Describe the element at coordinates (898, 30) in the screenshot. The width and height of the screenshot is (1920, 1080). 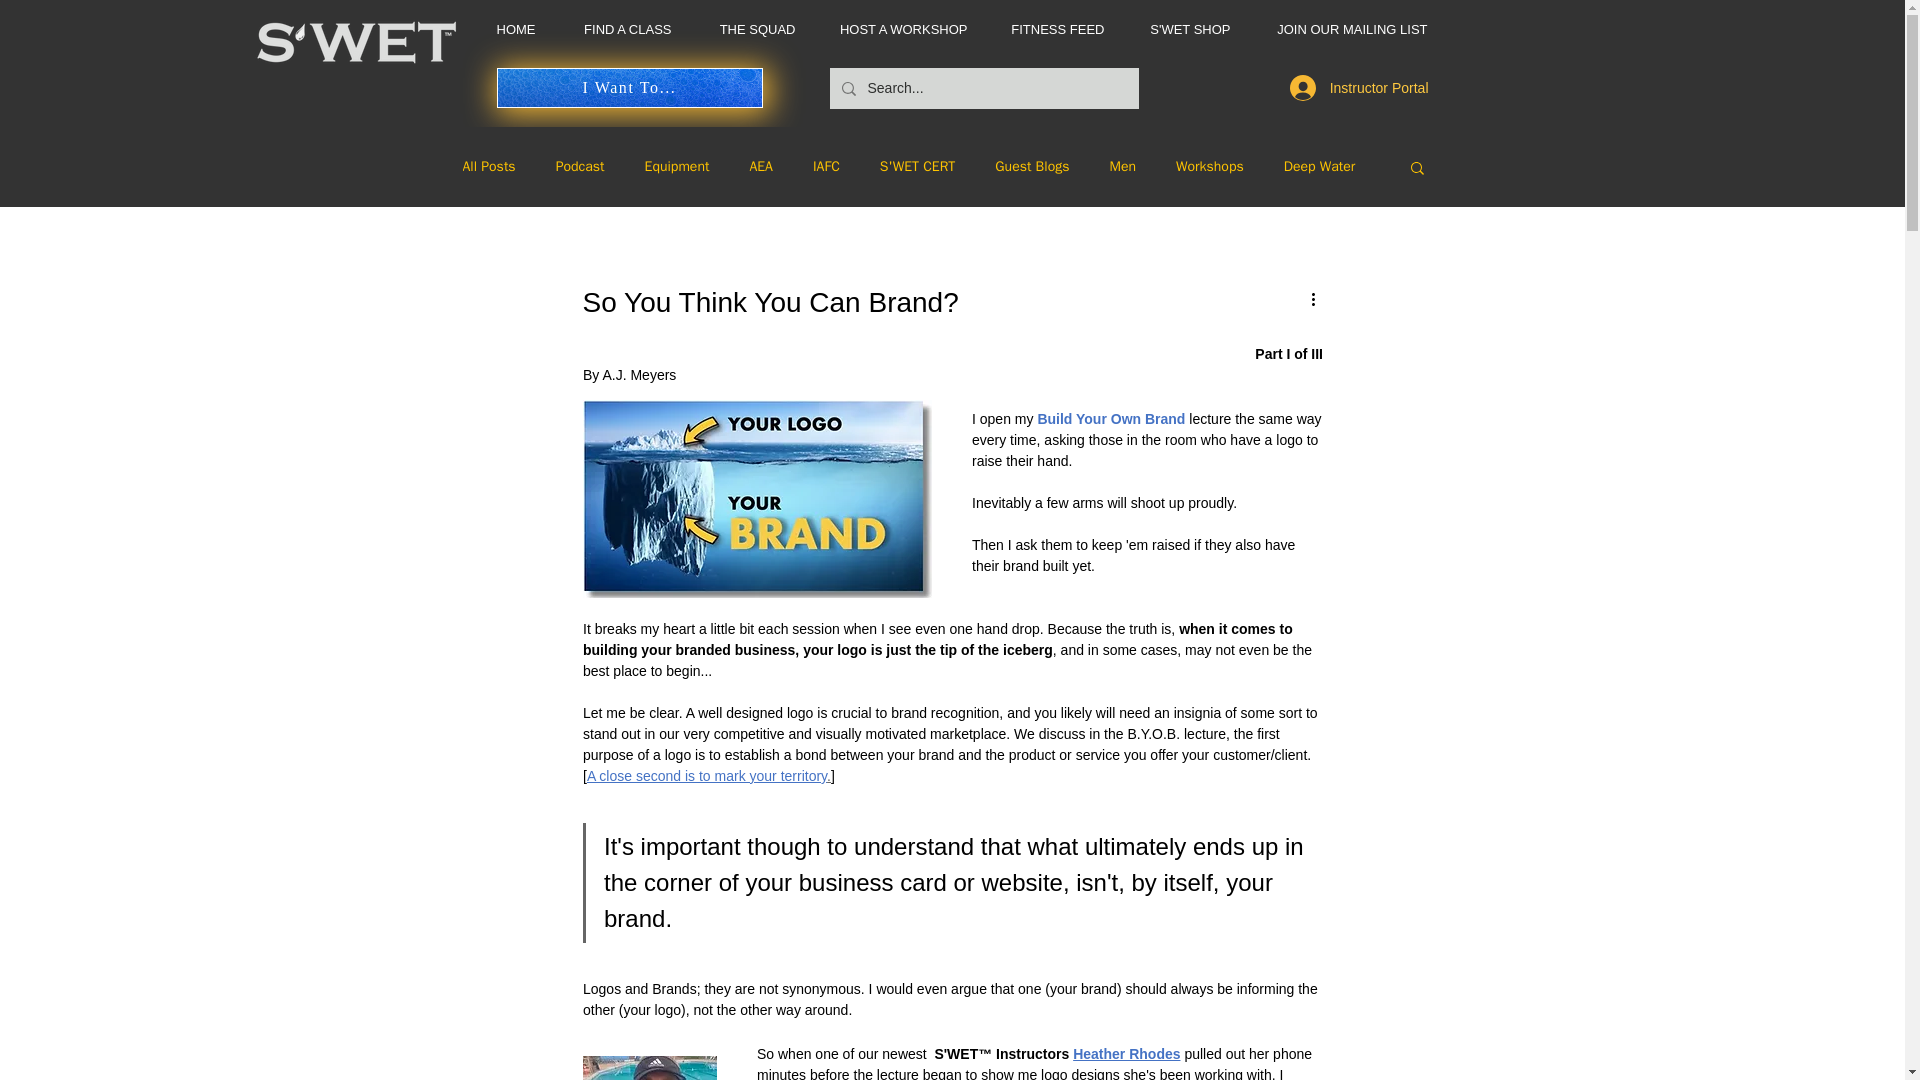
I see `HOST A WORKSHOP` at that location.